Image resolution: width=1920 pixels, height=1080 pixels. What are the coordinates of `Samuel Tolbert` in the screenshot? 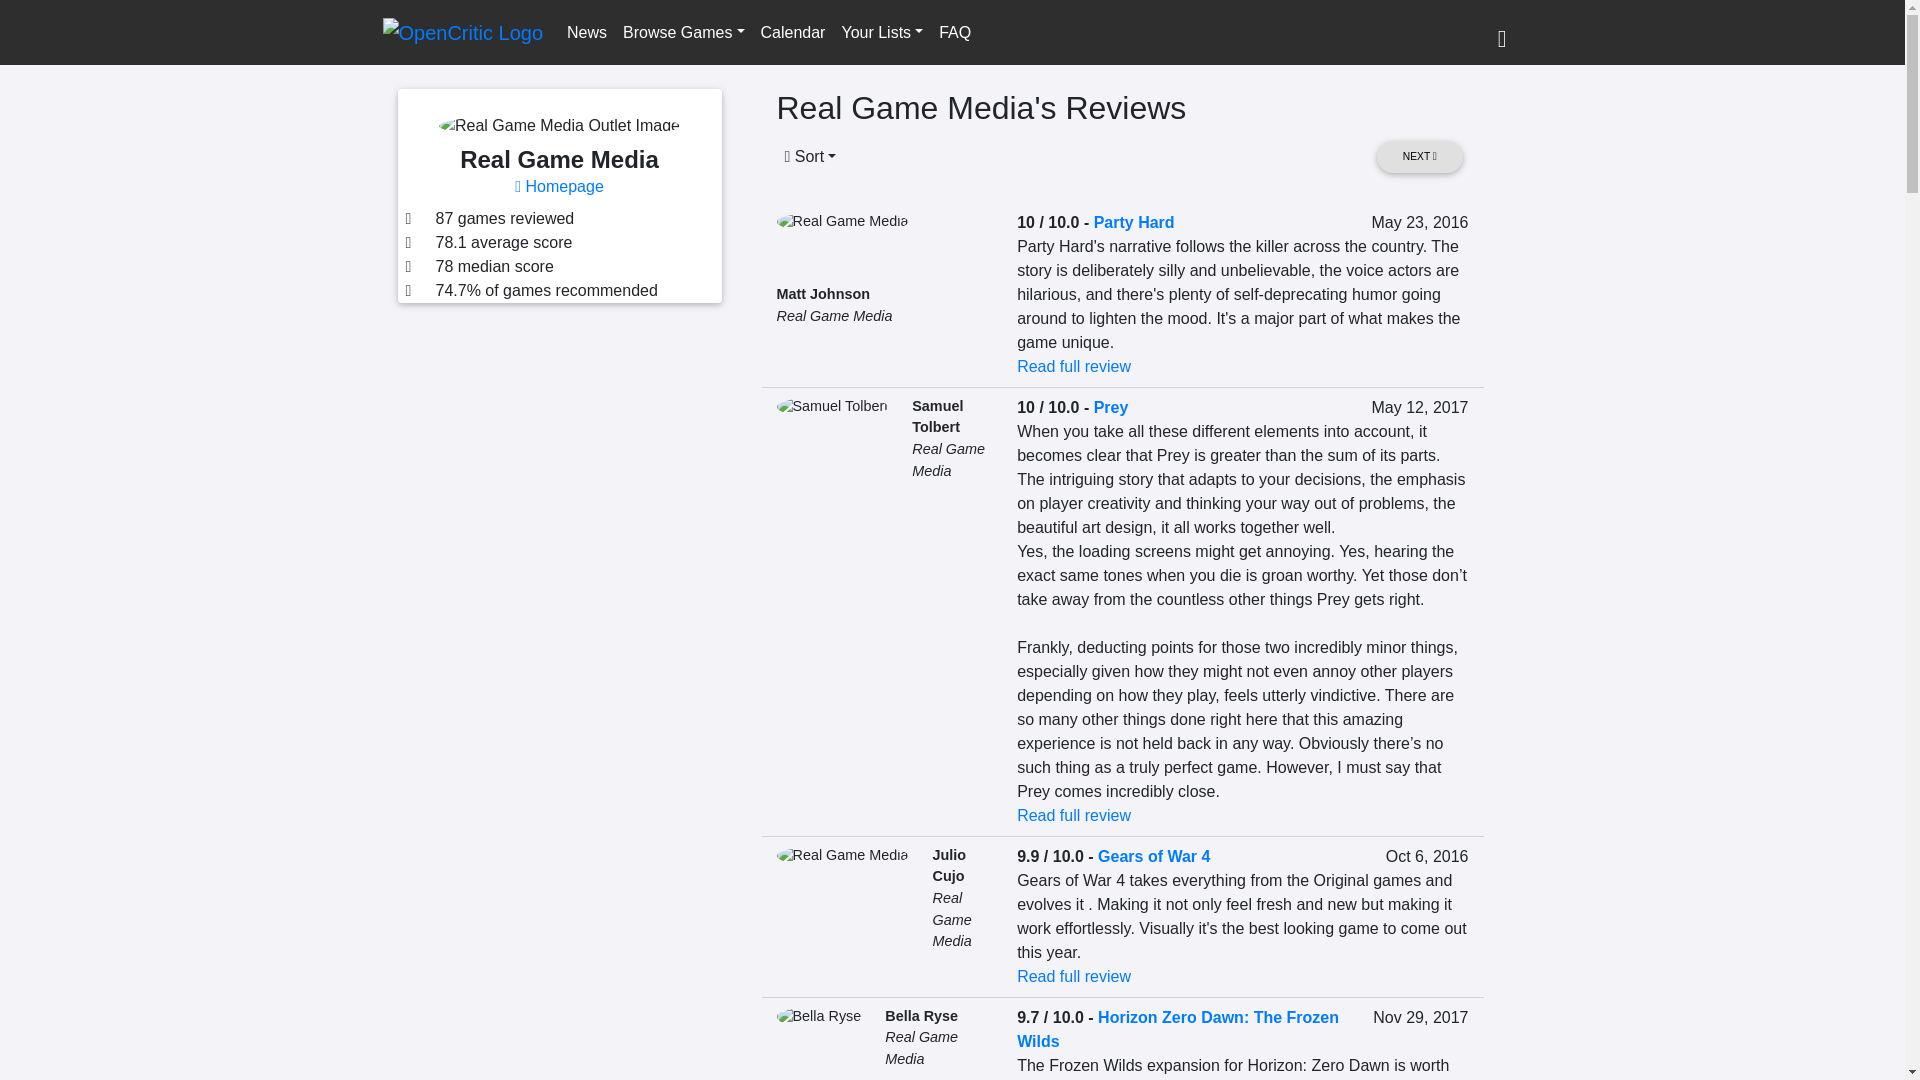 It's located at (938, 417).